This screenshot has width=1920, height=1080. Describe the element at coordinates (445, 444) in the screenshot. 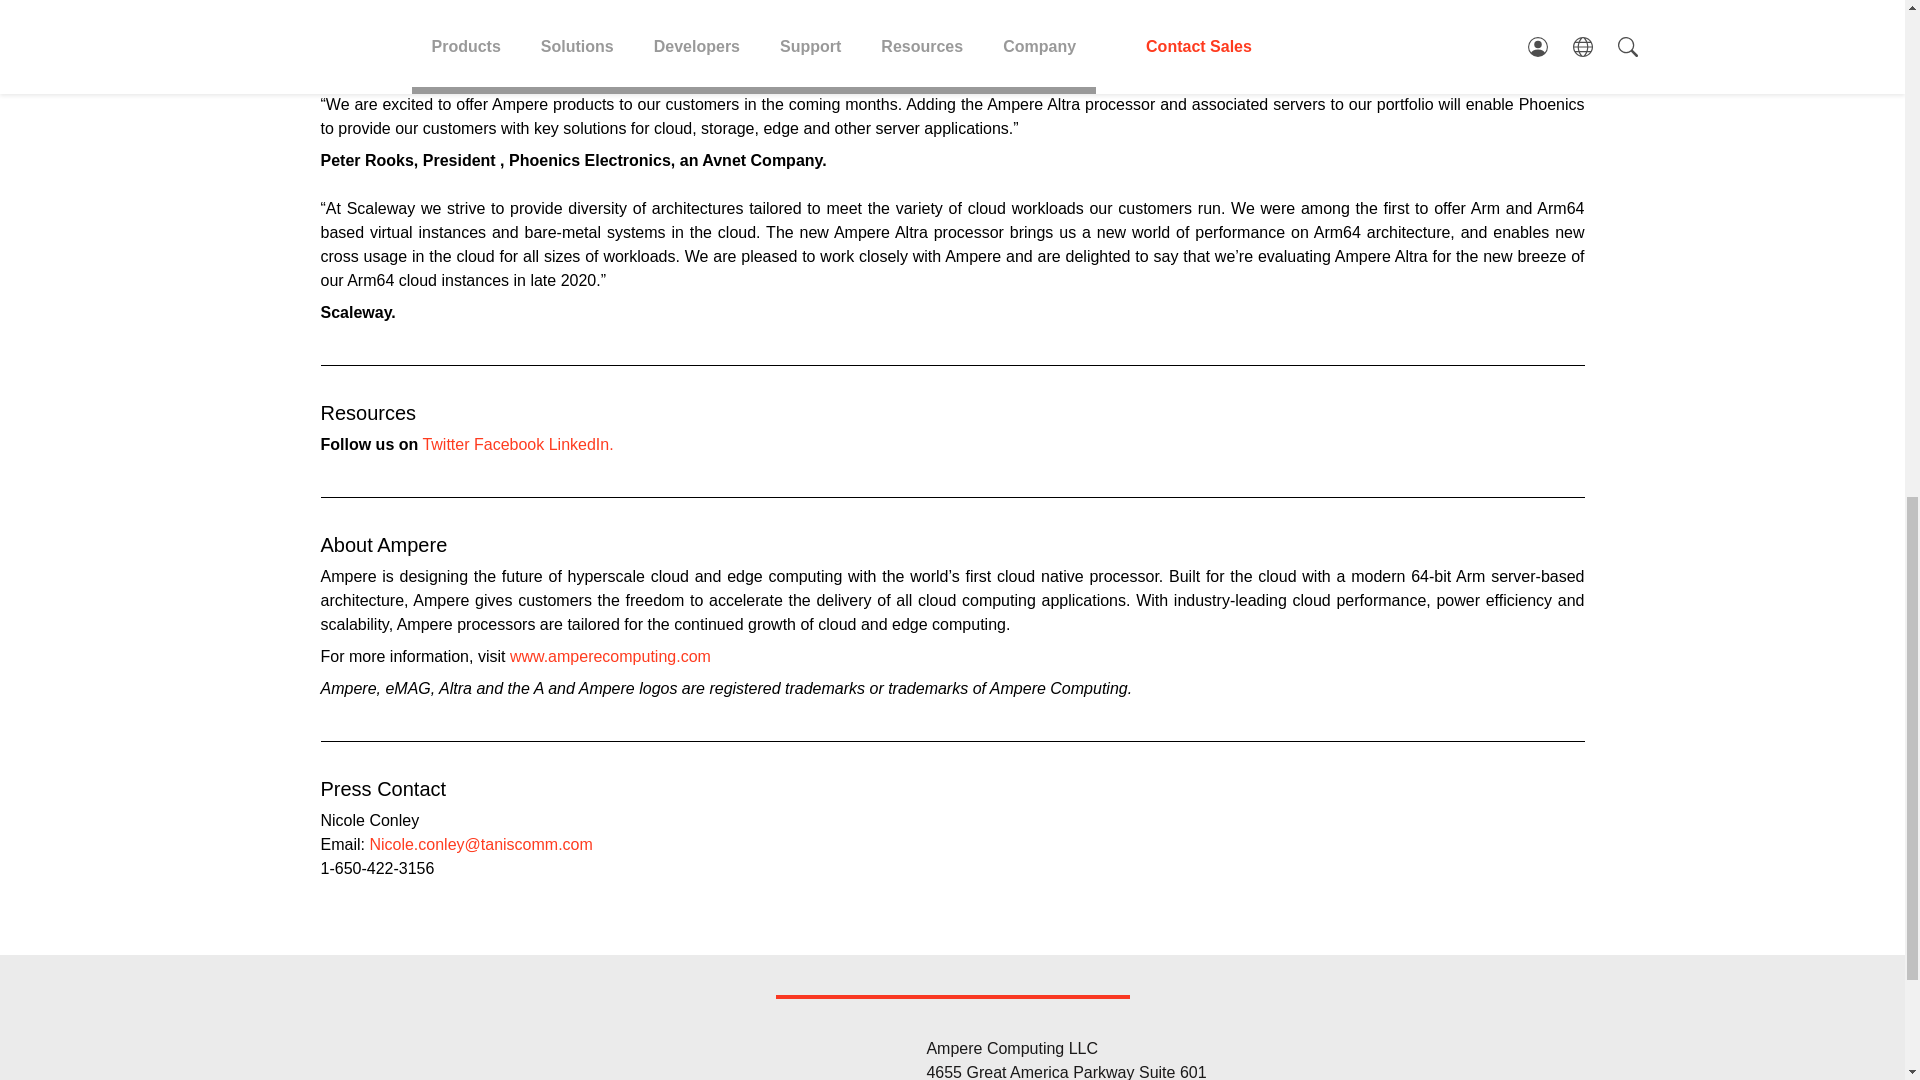

I see `Twitter` at that location.